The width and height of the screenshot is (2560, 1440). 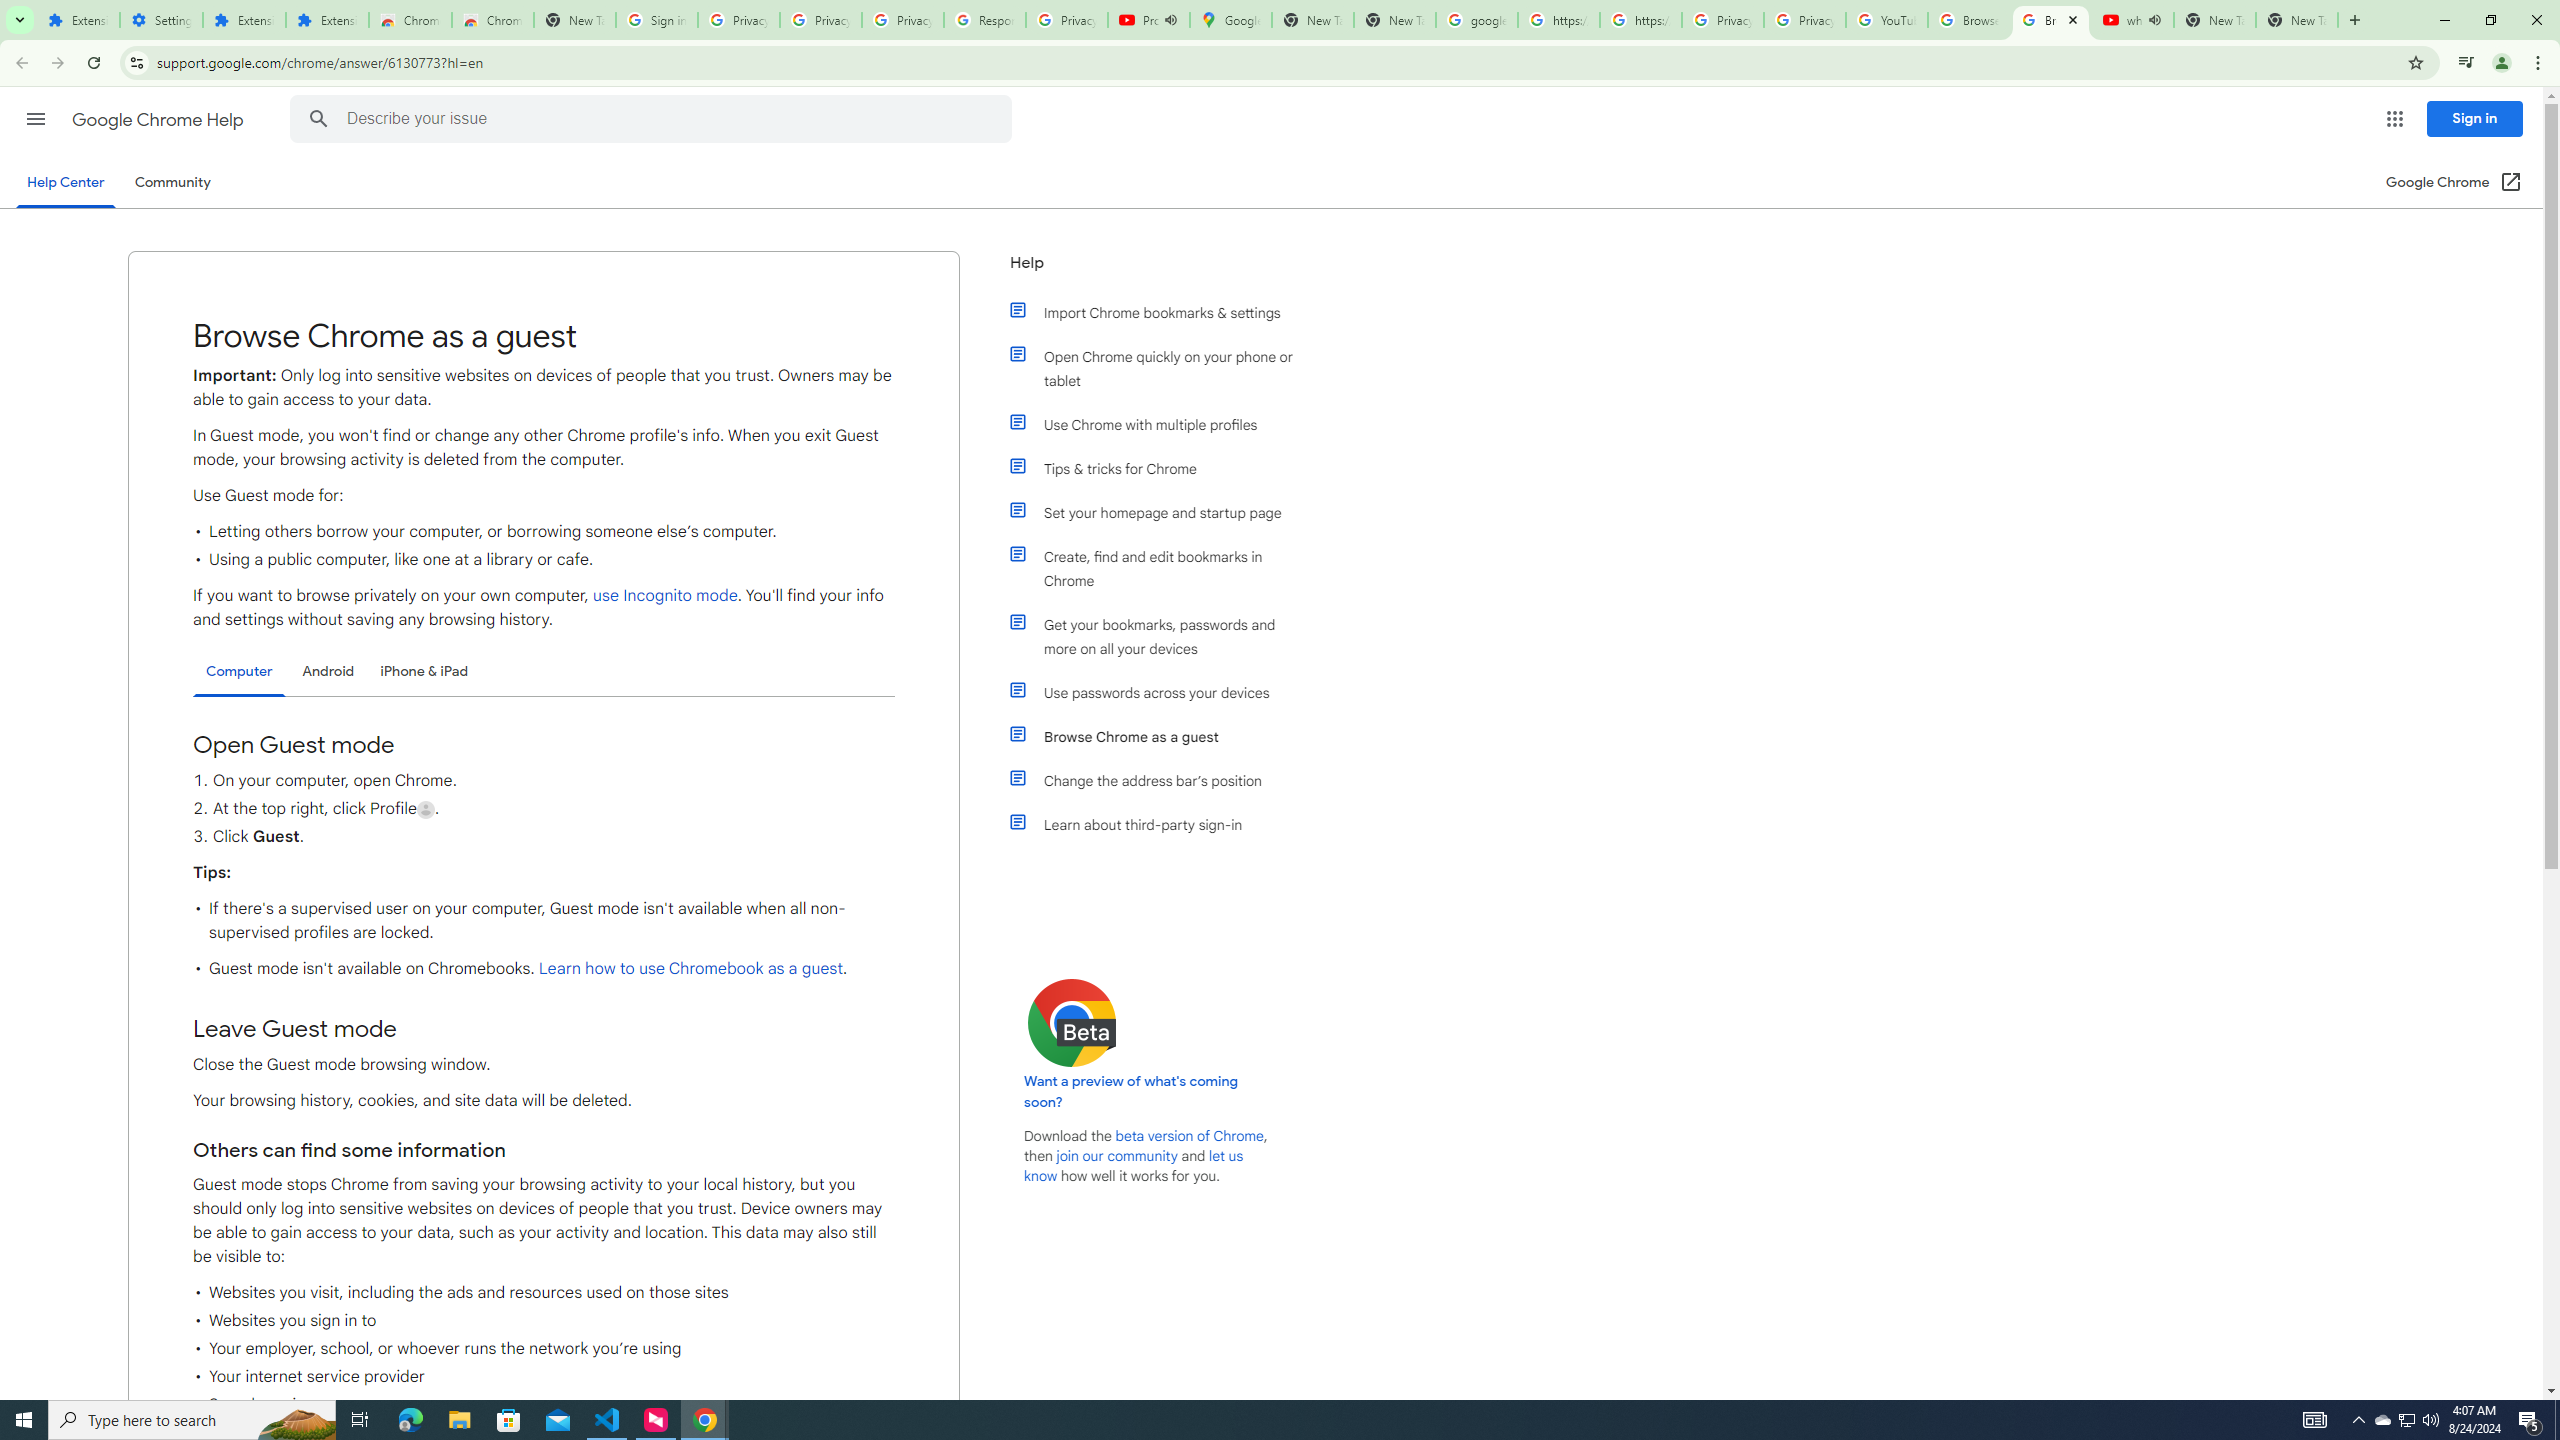 What do you see at coordinates (690, 969) in the screenshot?
I see `Learn how to use Chromebook as a guest` at bounding box center [690, 969].